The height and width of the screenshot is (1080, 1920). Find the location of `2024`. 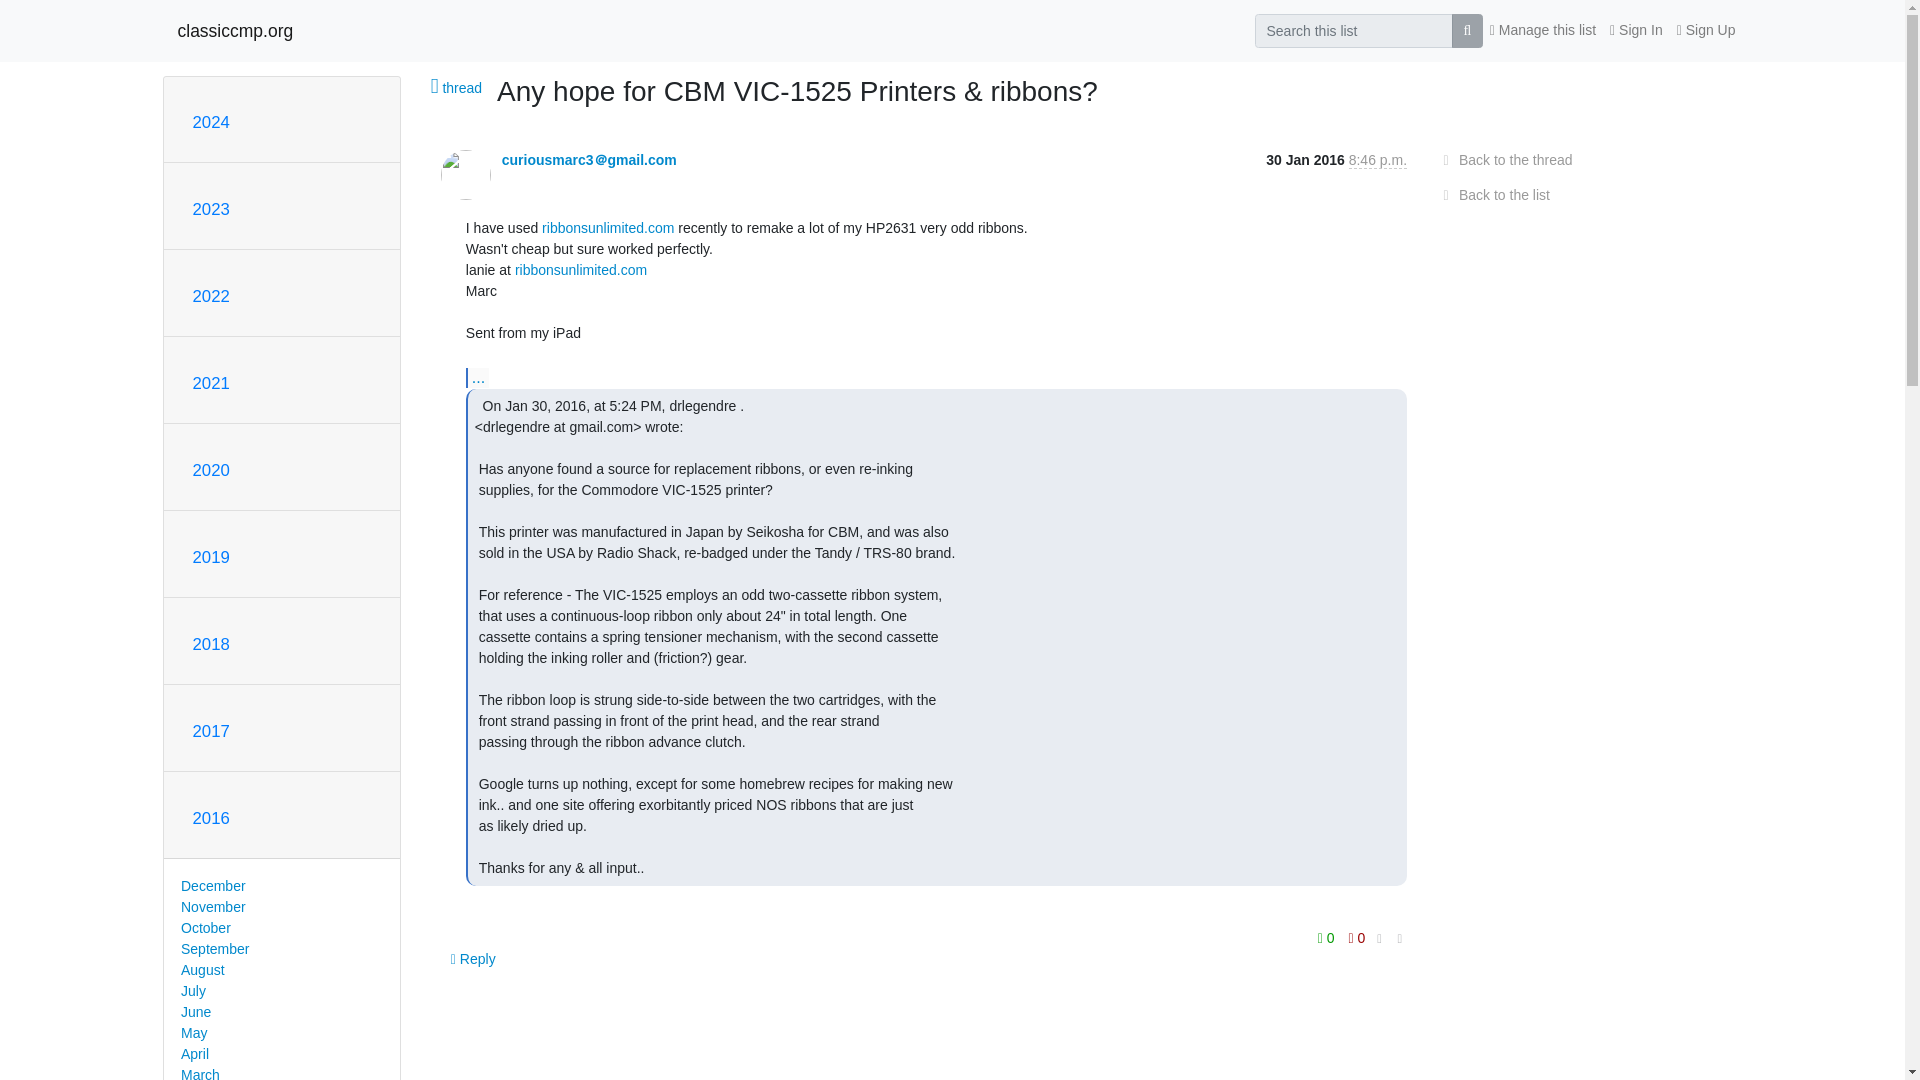

2024 is located at coordinates (210, 122).